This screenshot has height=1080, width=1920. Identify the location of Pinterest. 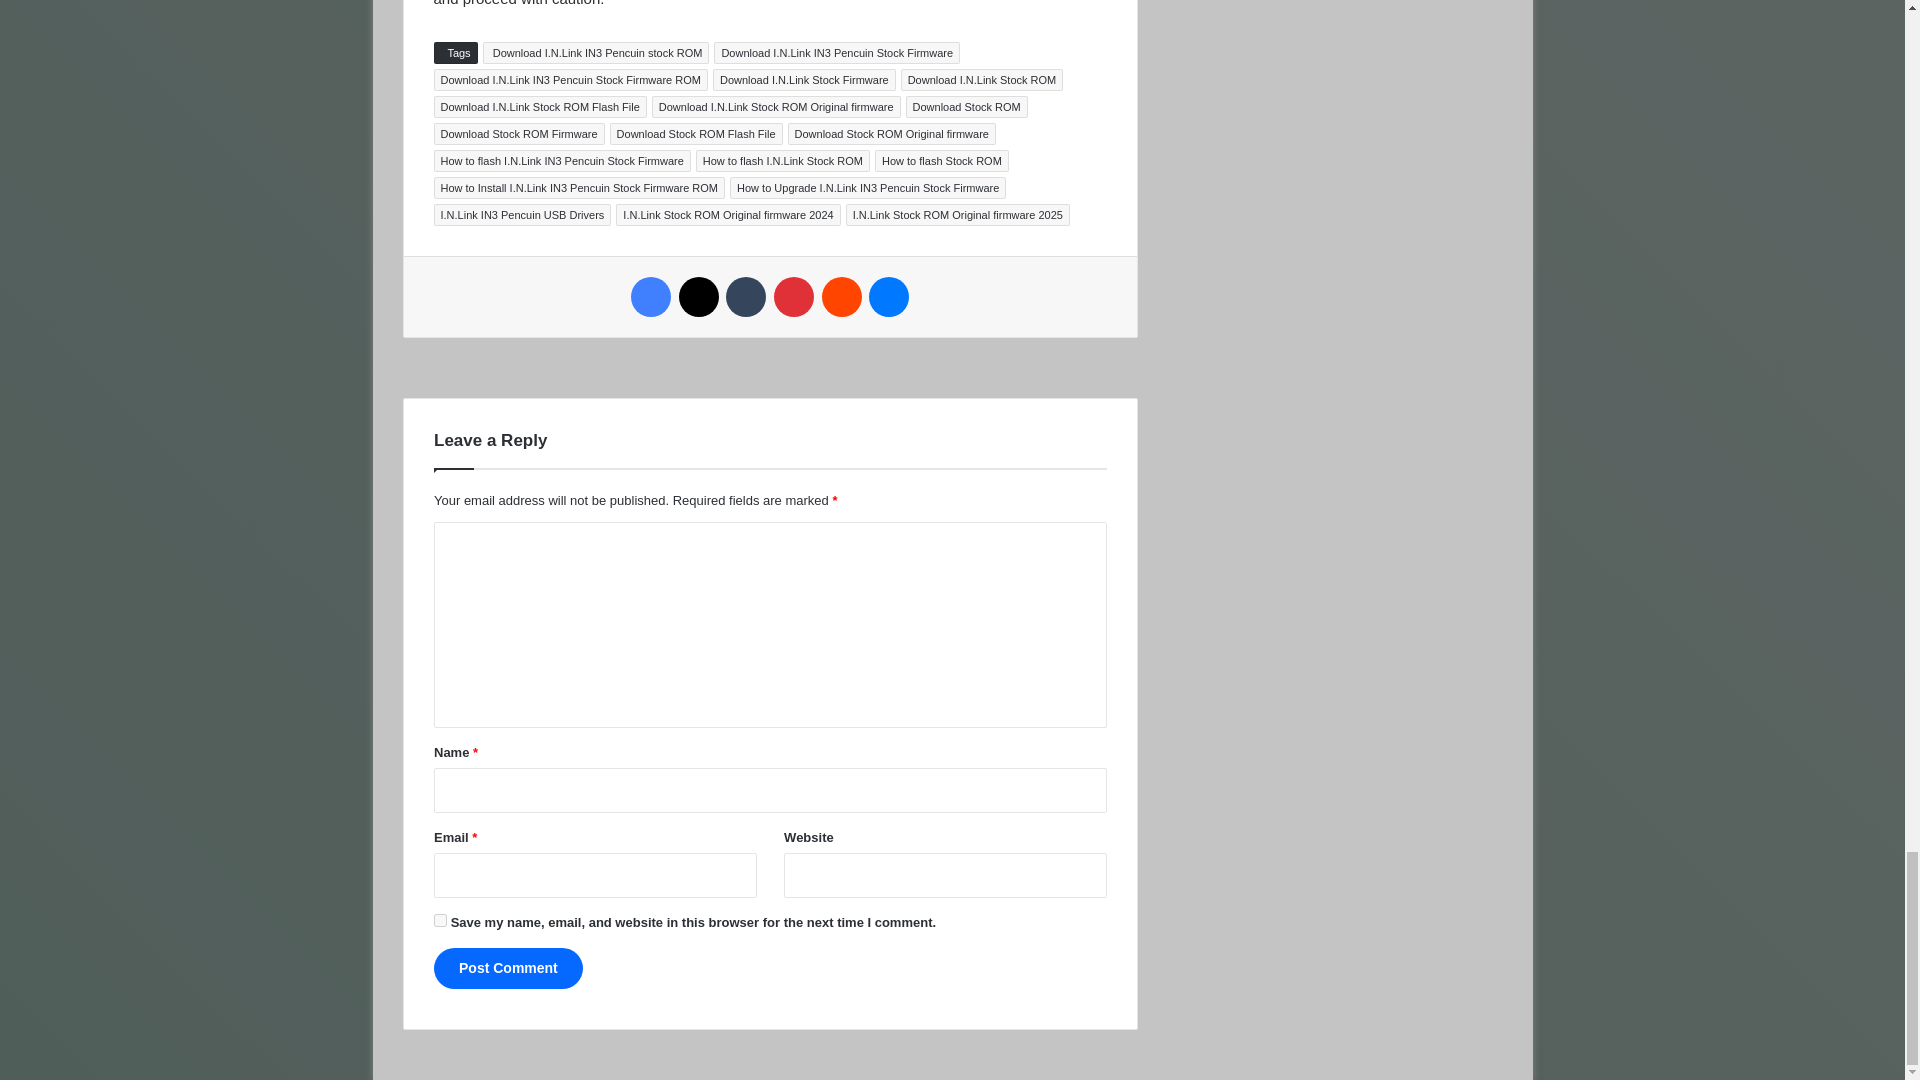
(794, 296).